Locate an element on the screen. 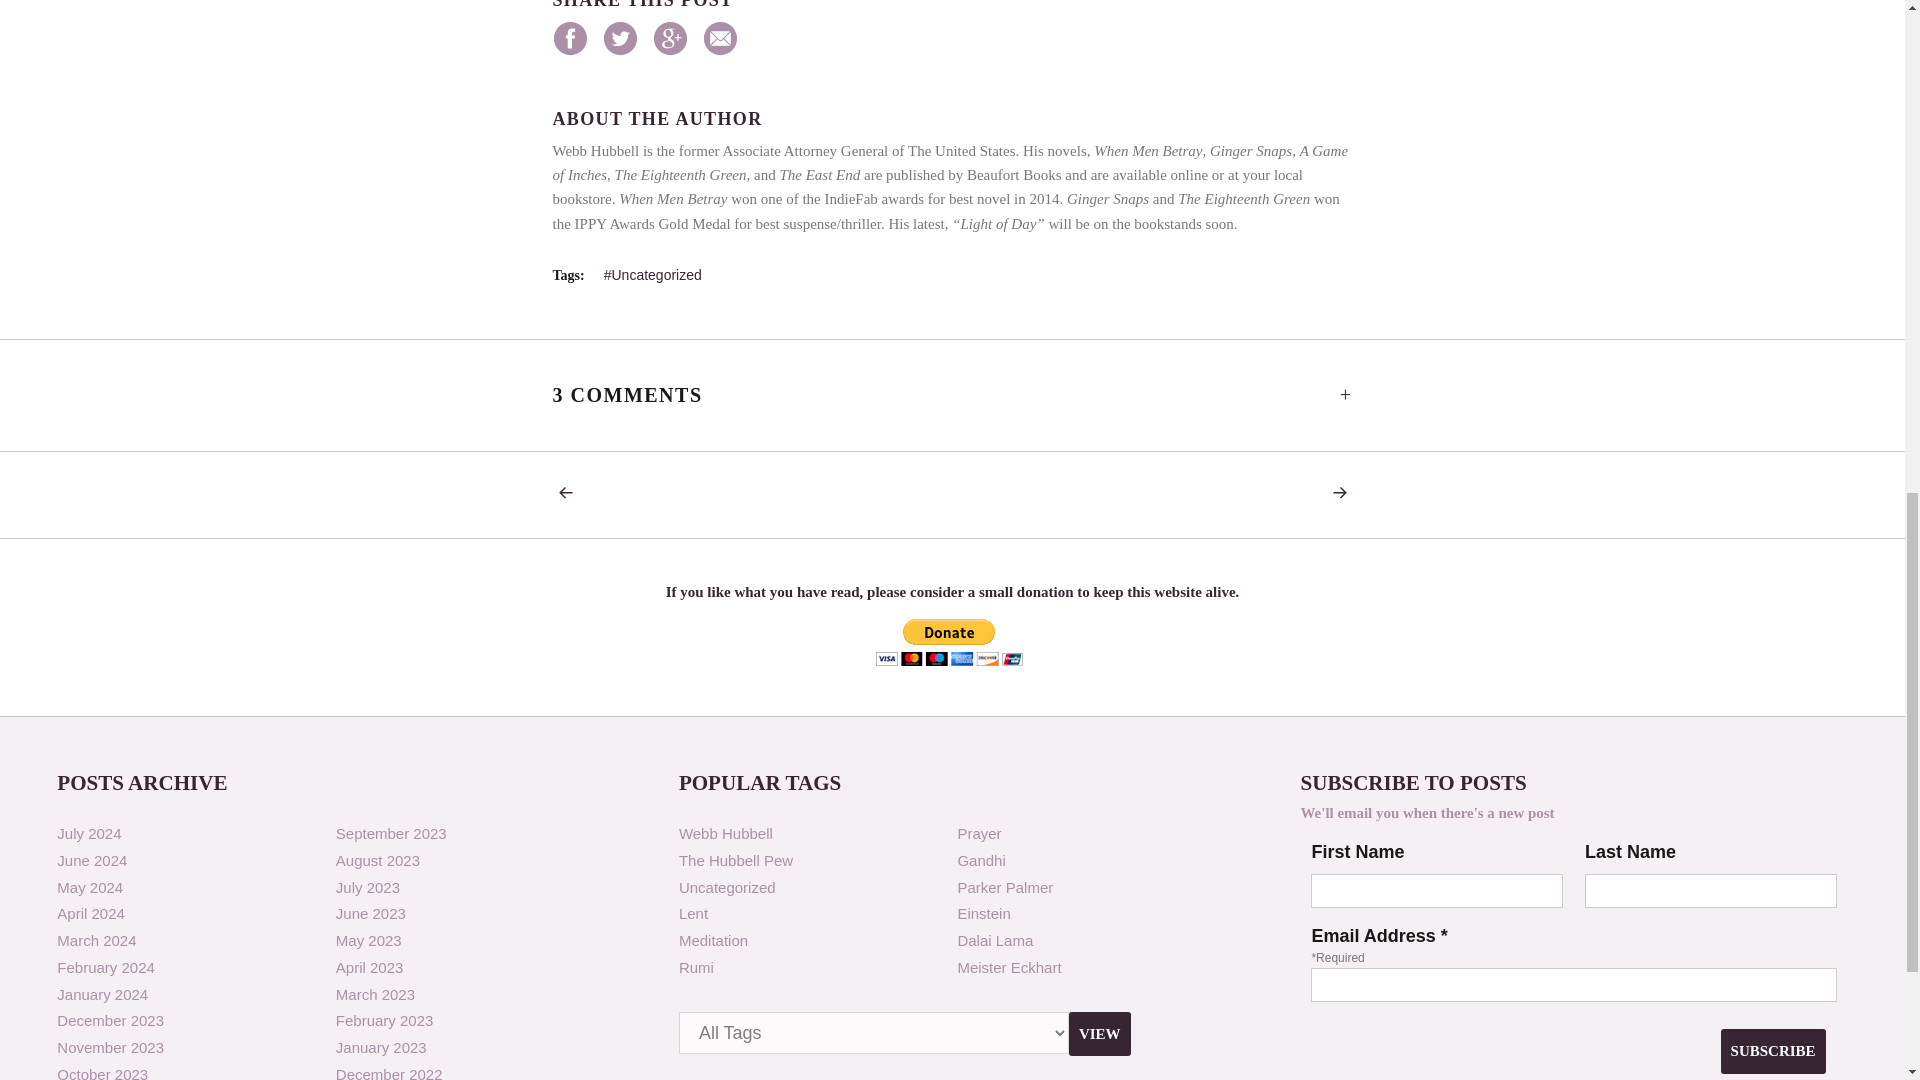 Image resolution: width=1920 pixels, height=1080 pixels. August 2023 is located at coordinates (378, 860).